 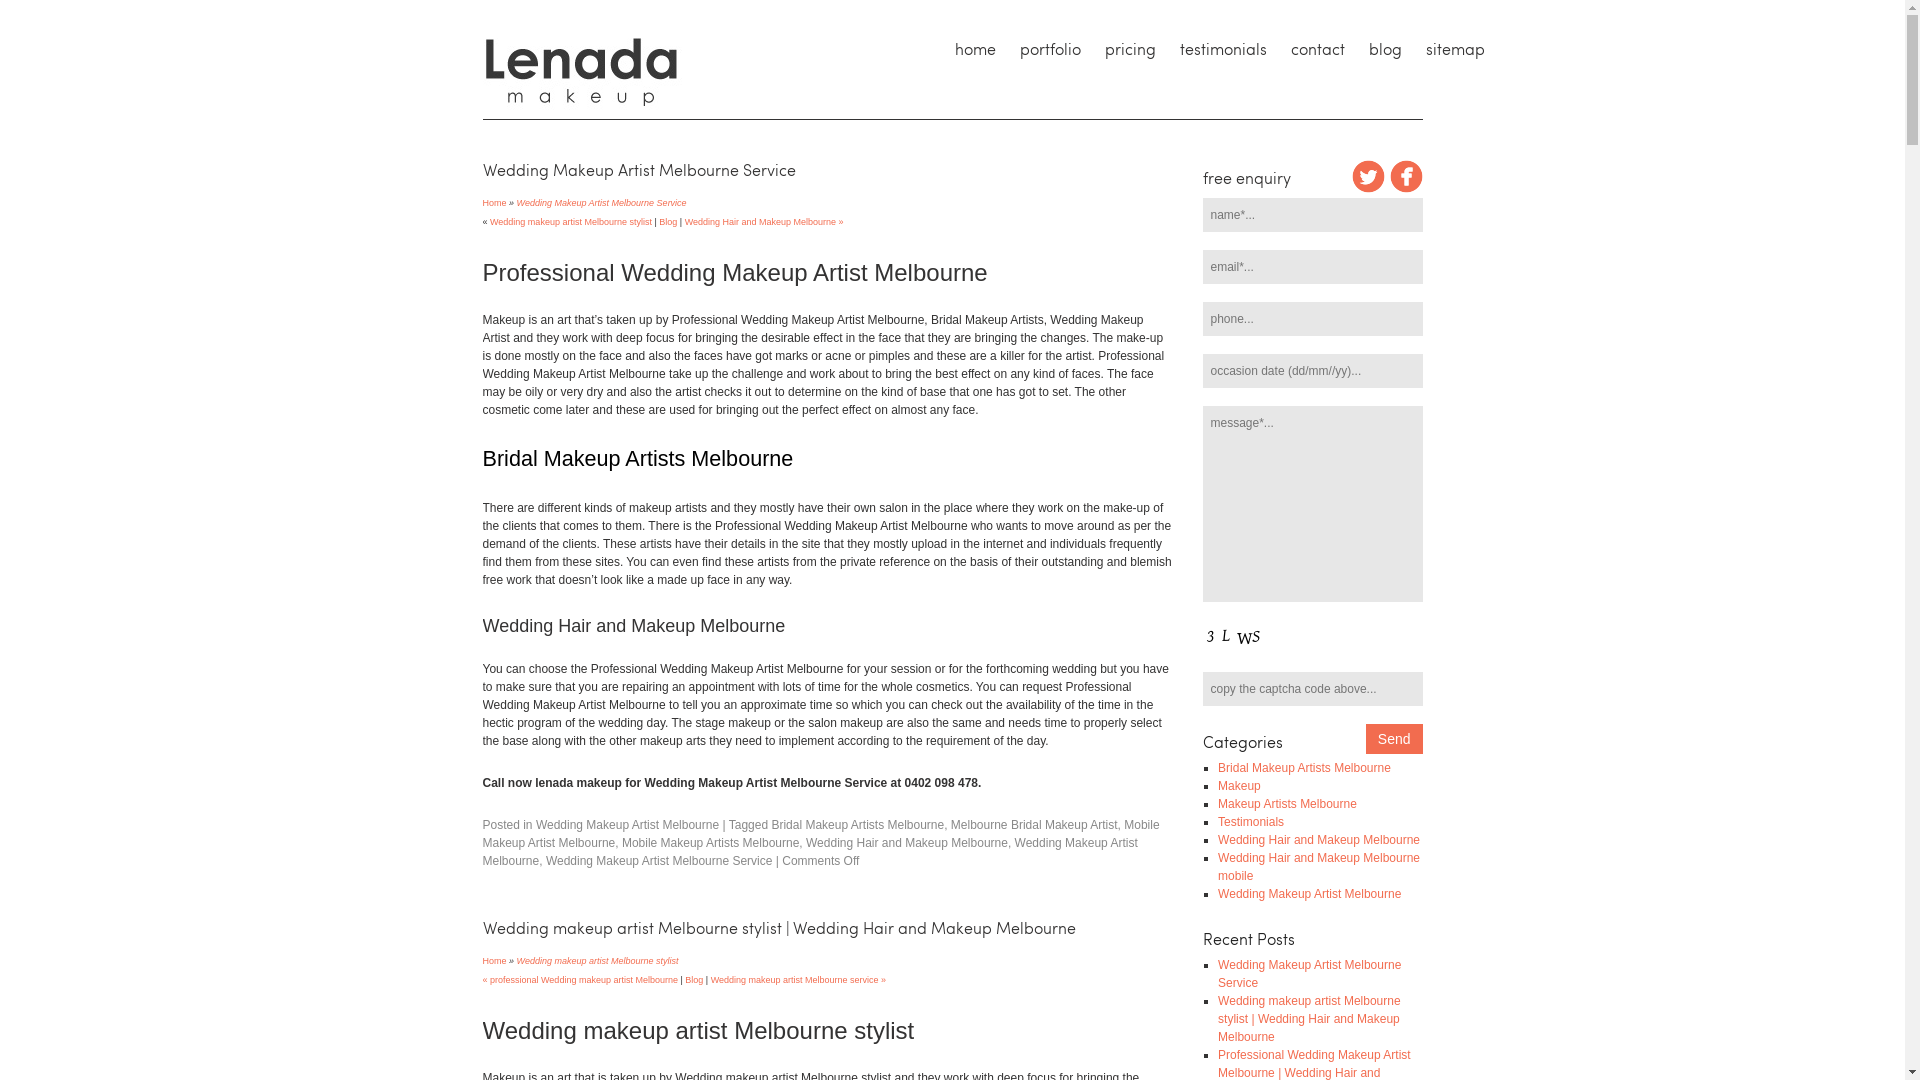 What do you see at coordinates (494, 960) in the screenshot?
I see `Home` at bounding box center [494, 960].